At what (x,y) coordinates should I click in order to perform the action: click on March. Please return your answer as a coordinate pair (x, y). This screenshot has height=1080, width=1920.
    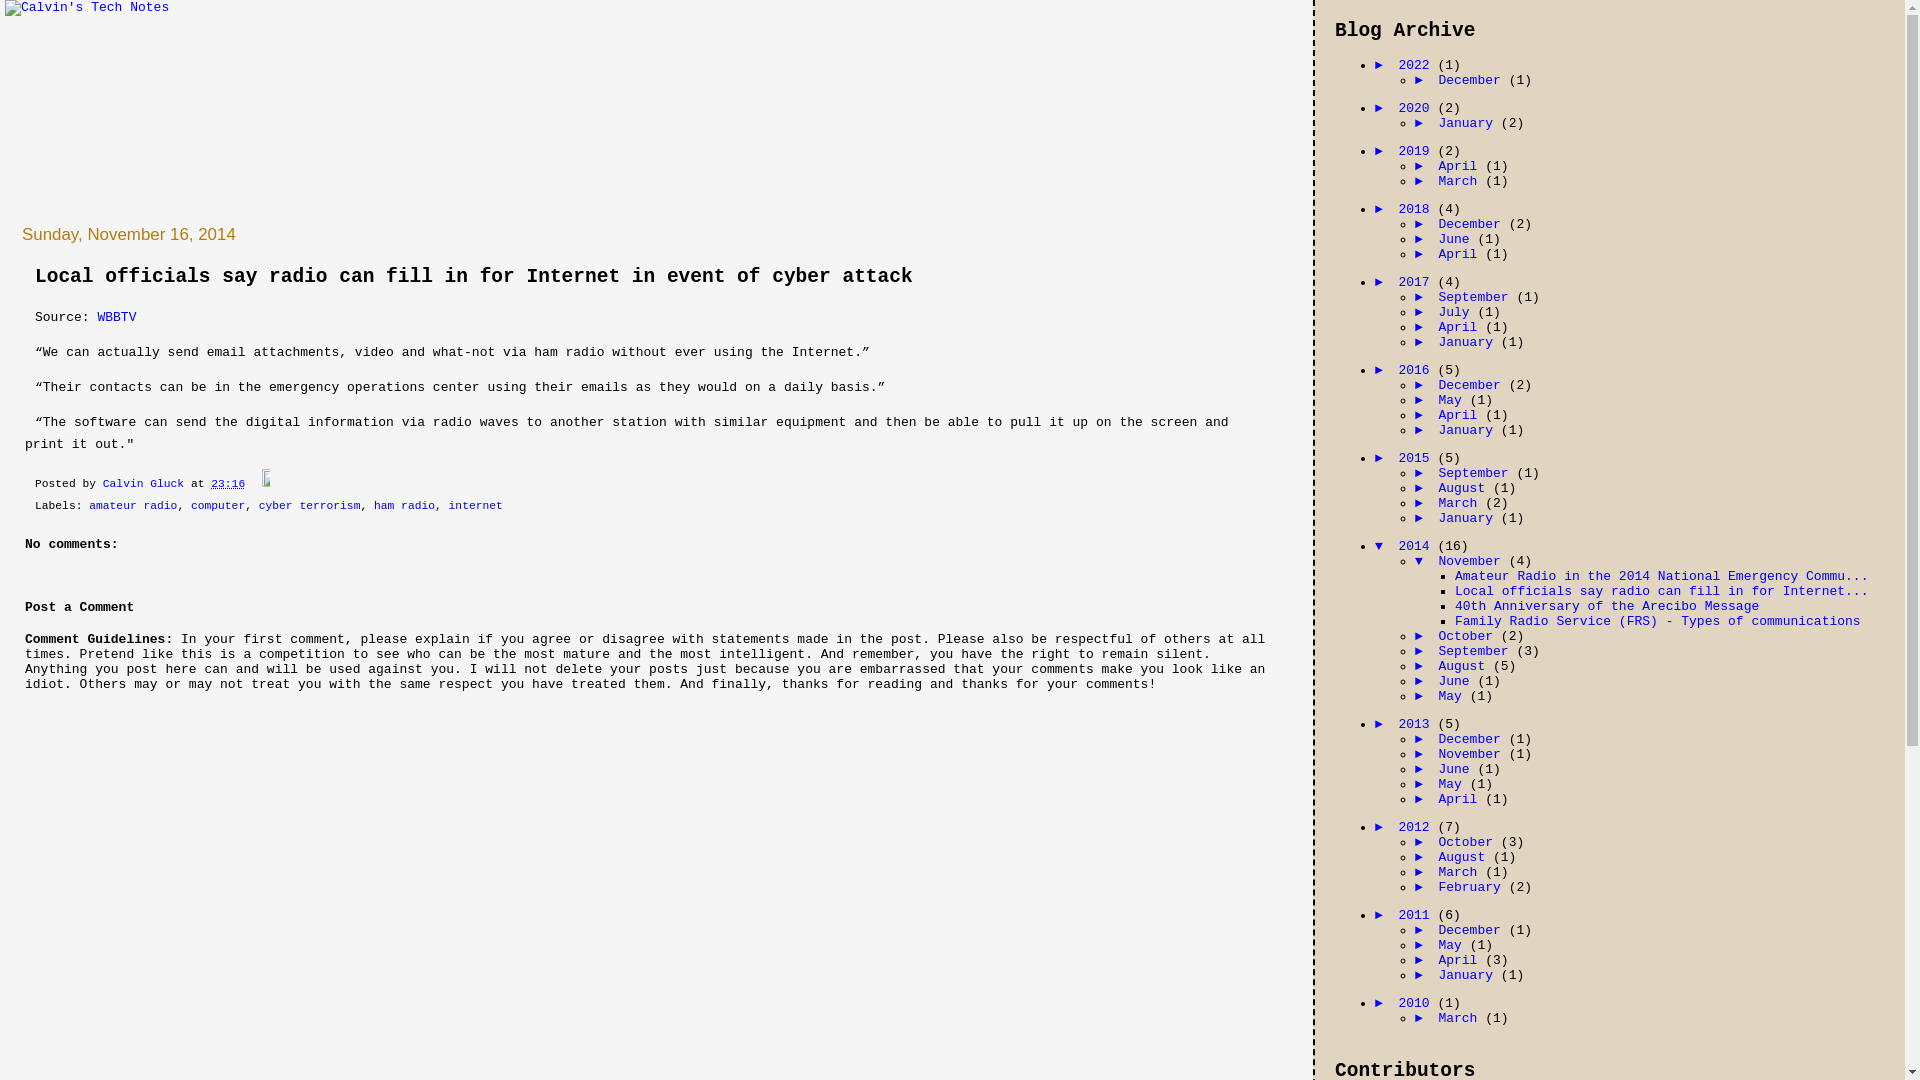
    Looking at the image, I should click on (1462, 504).